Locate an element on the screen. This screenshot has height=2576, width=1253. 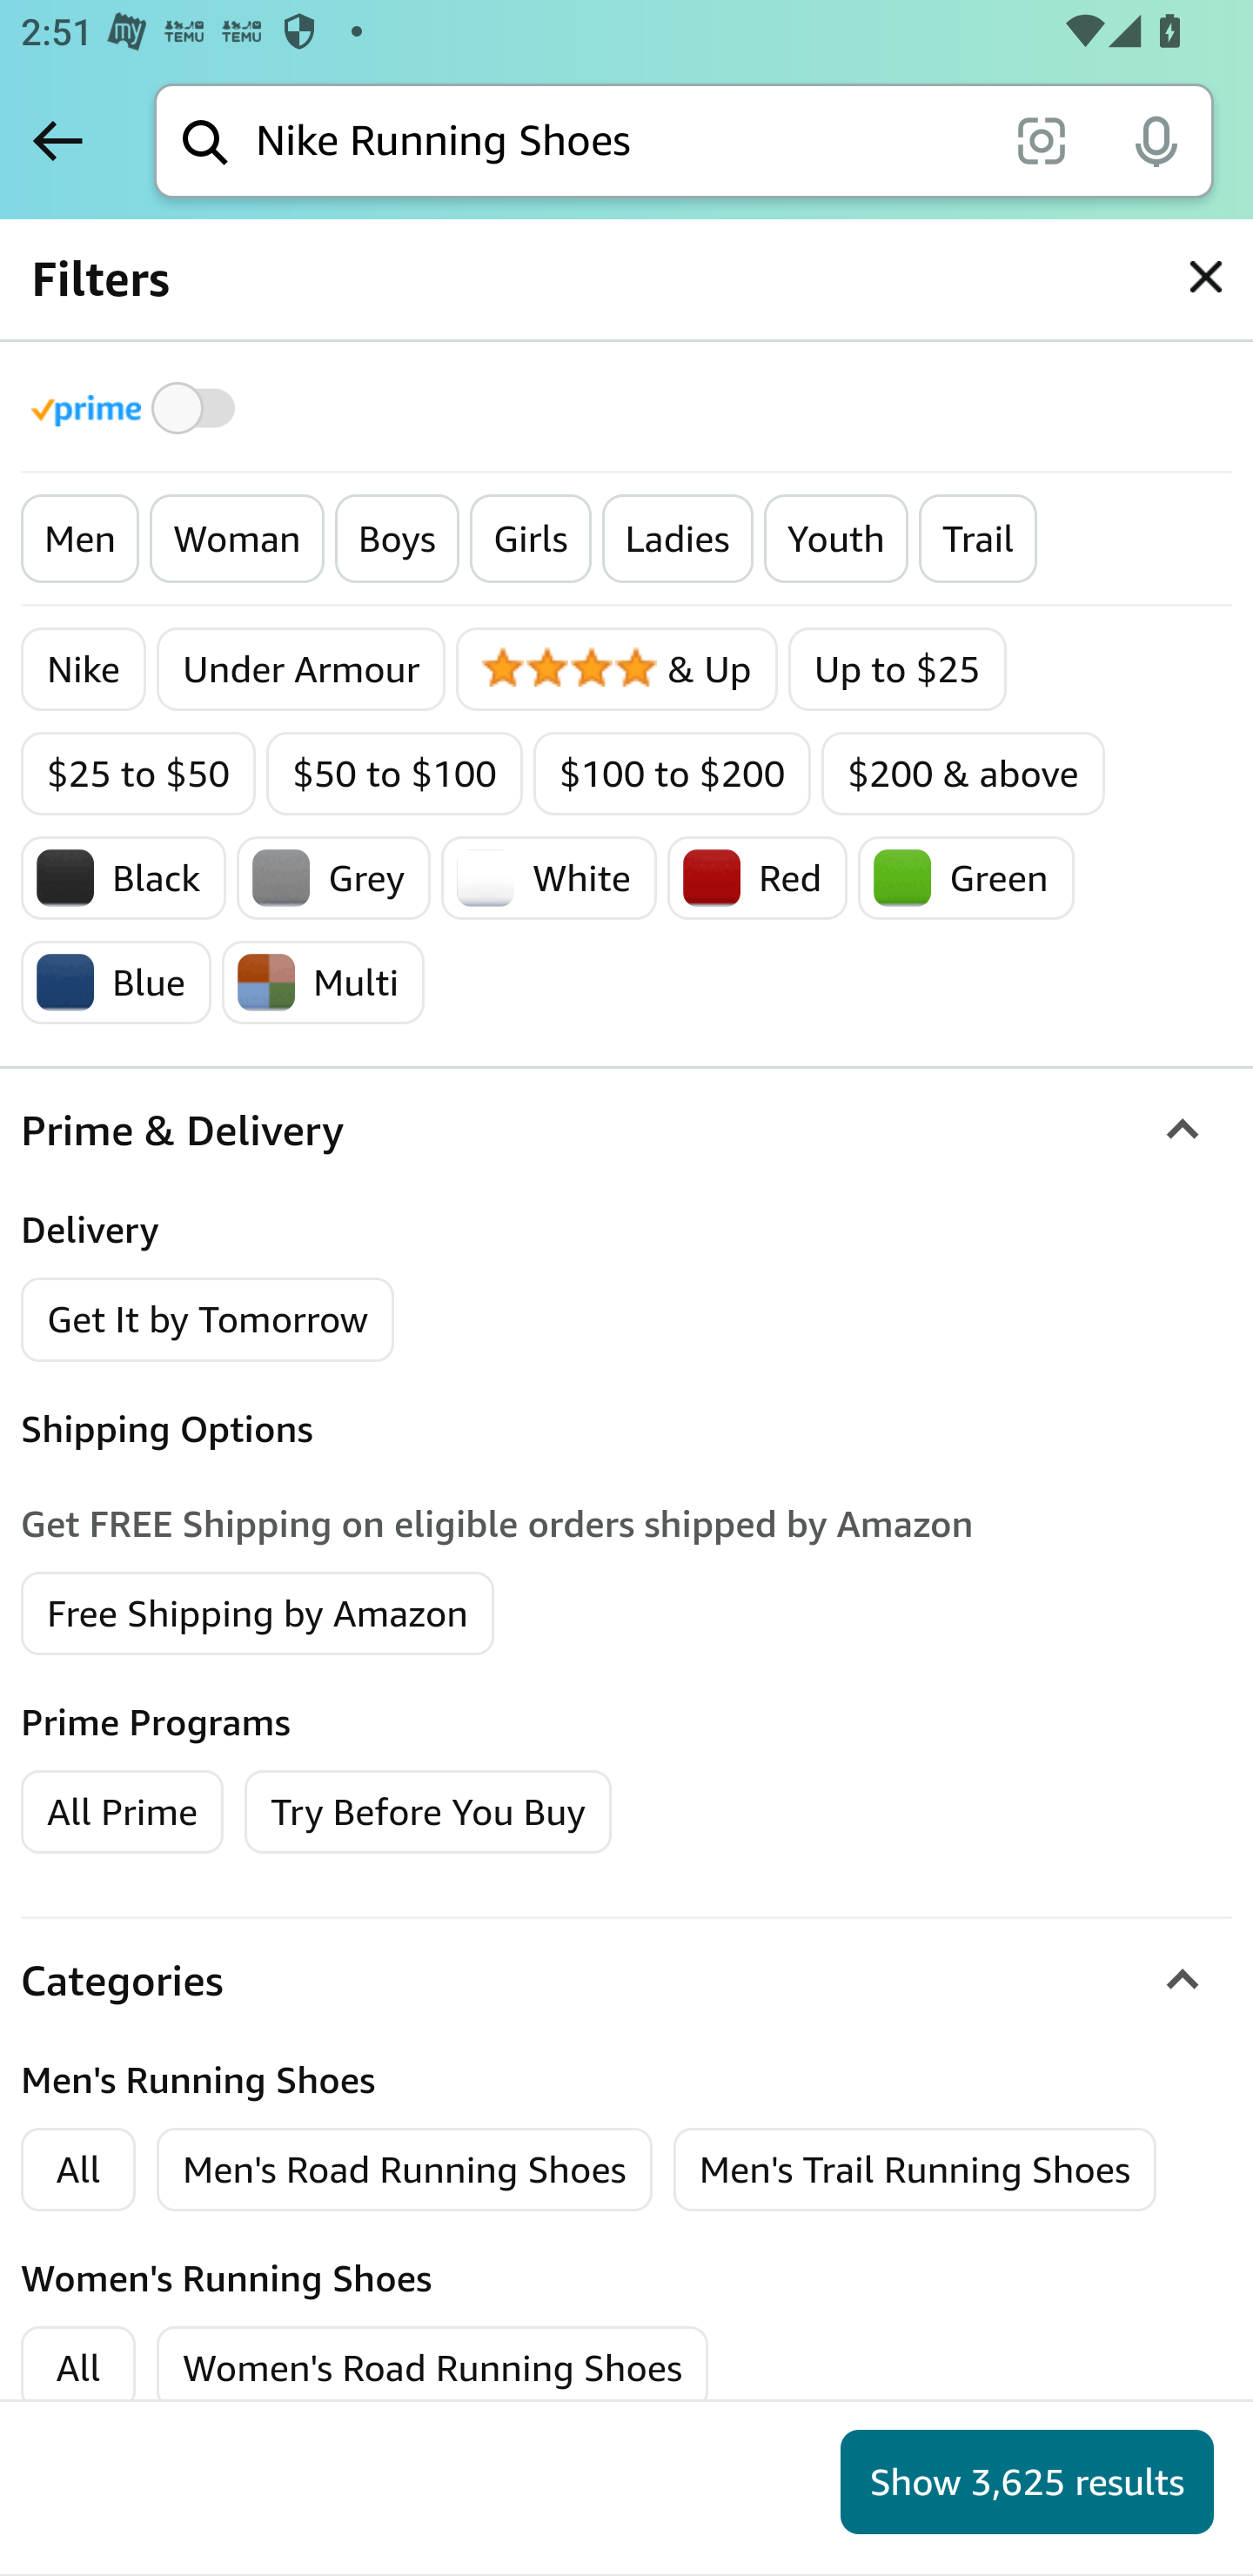
Green Green Green Green is located at coordinates (965, 878).